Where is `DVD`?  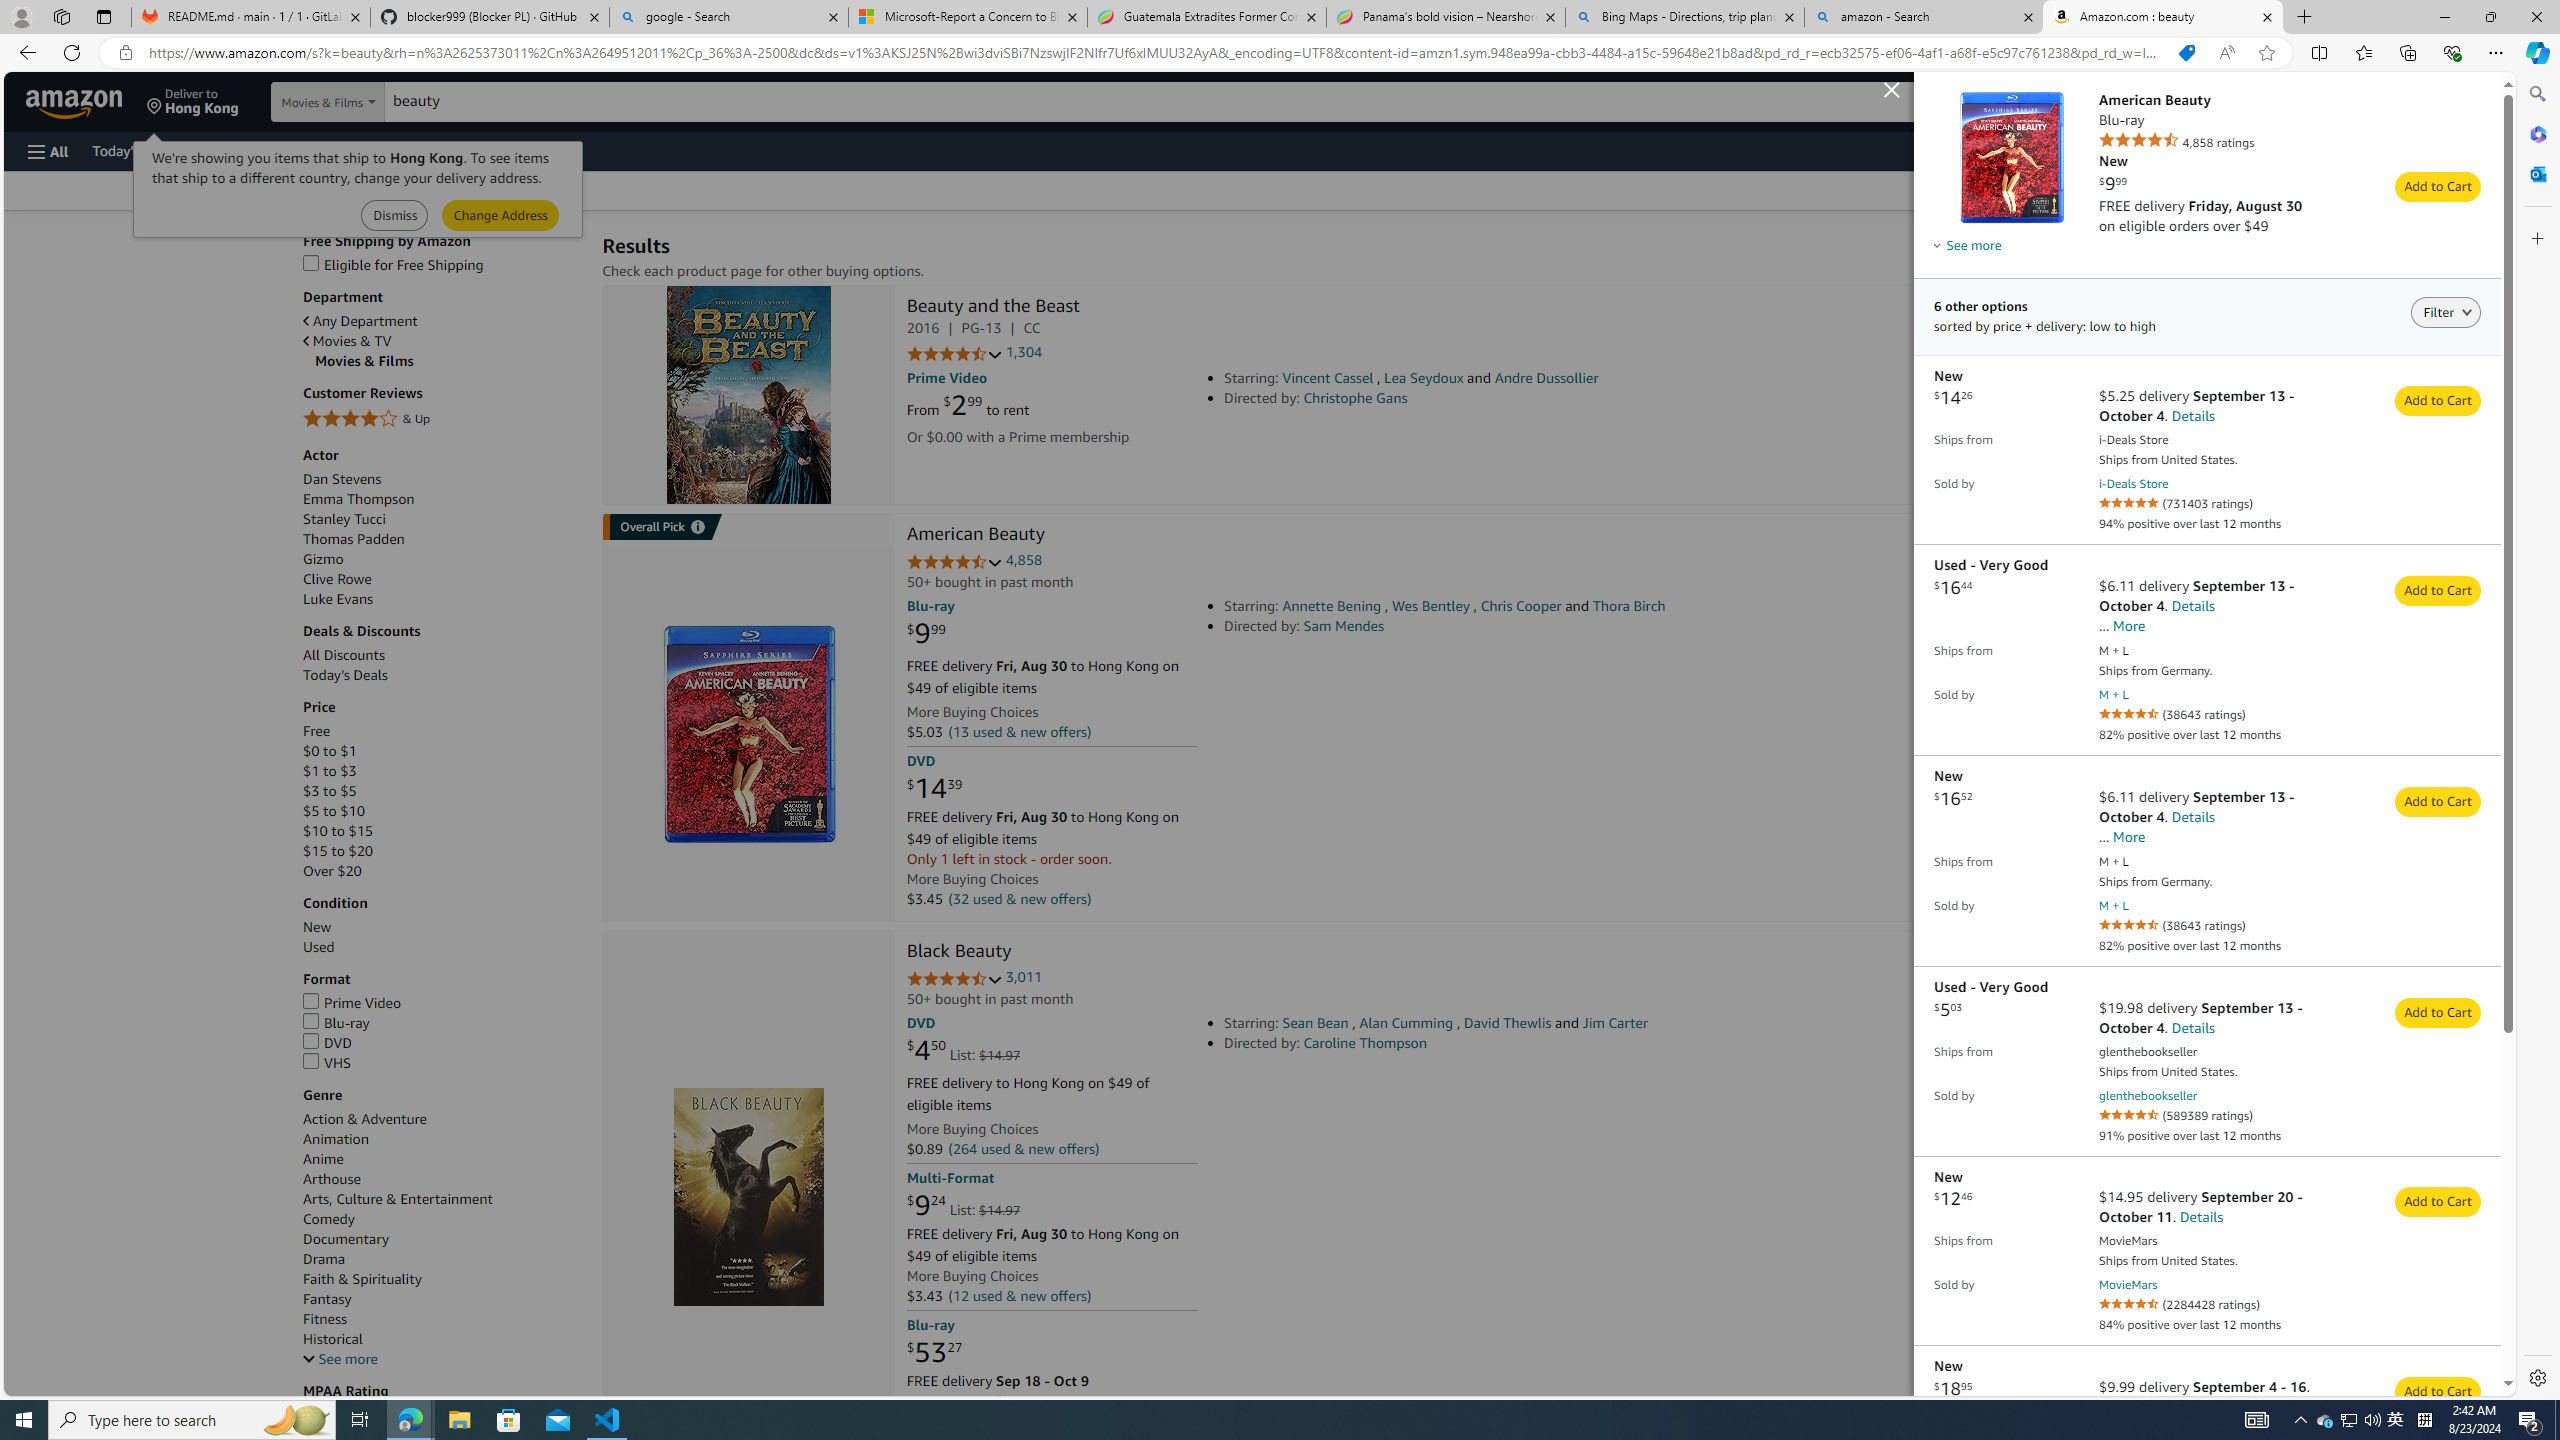
DVD is located at coordinates (328, 1042).